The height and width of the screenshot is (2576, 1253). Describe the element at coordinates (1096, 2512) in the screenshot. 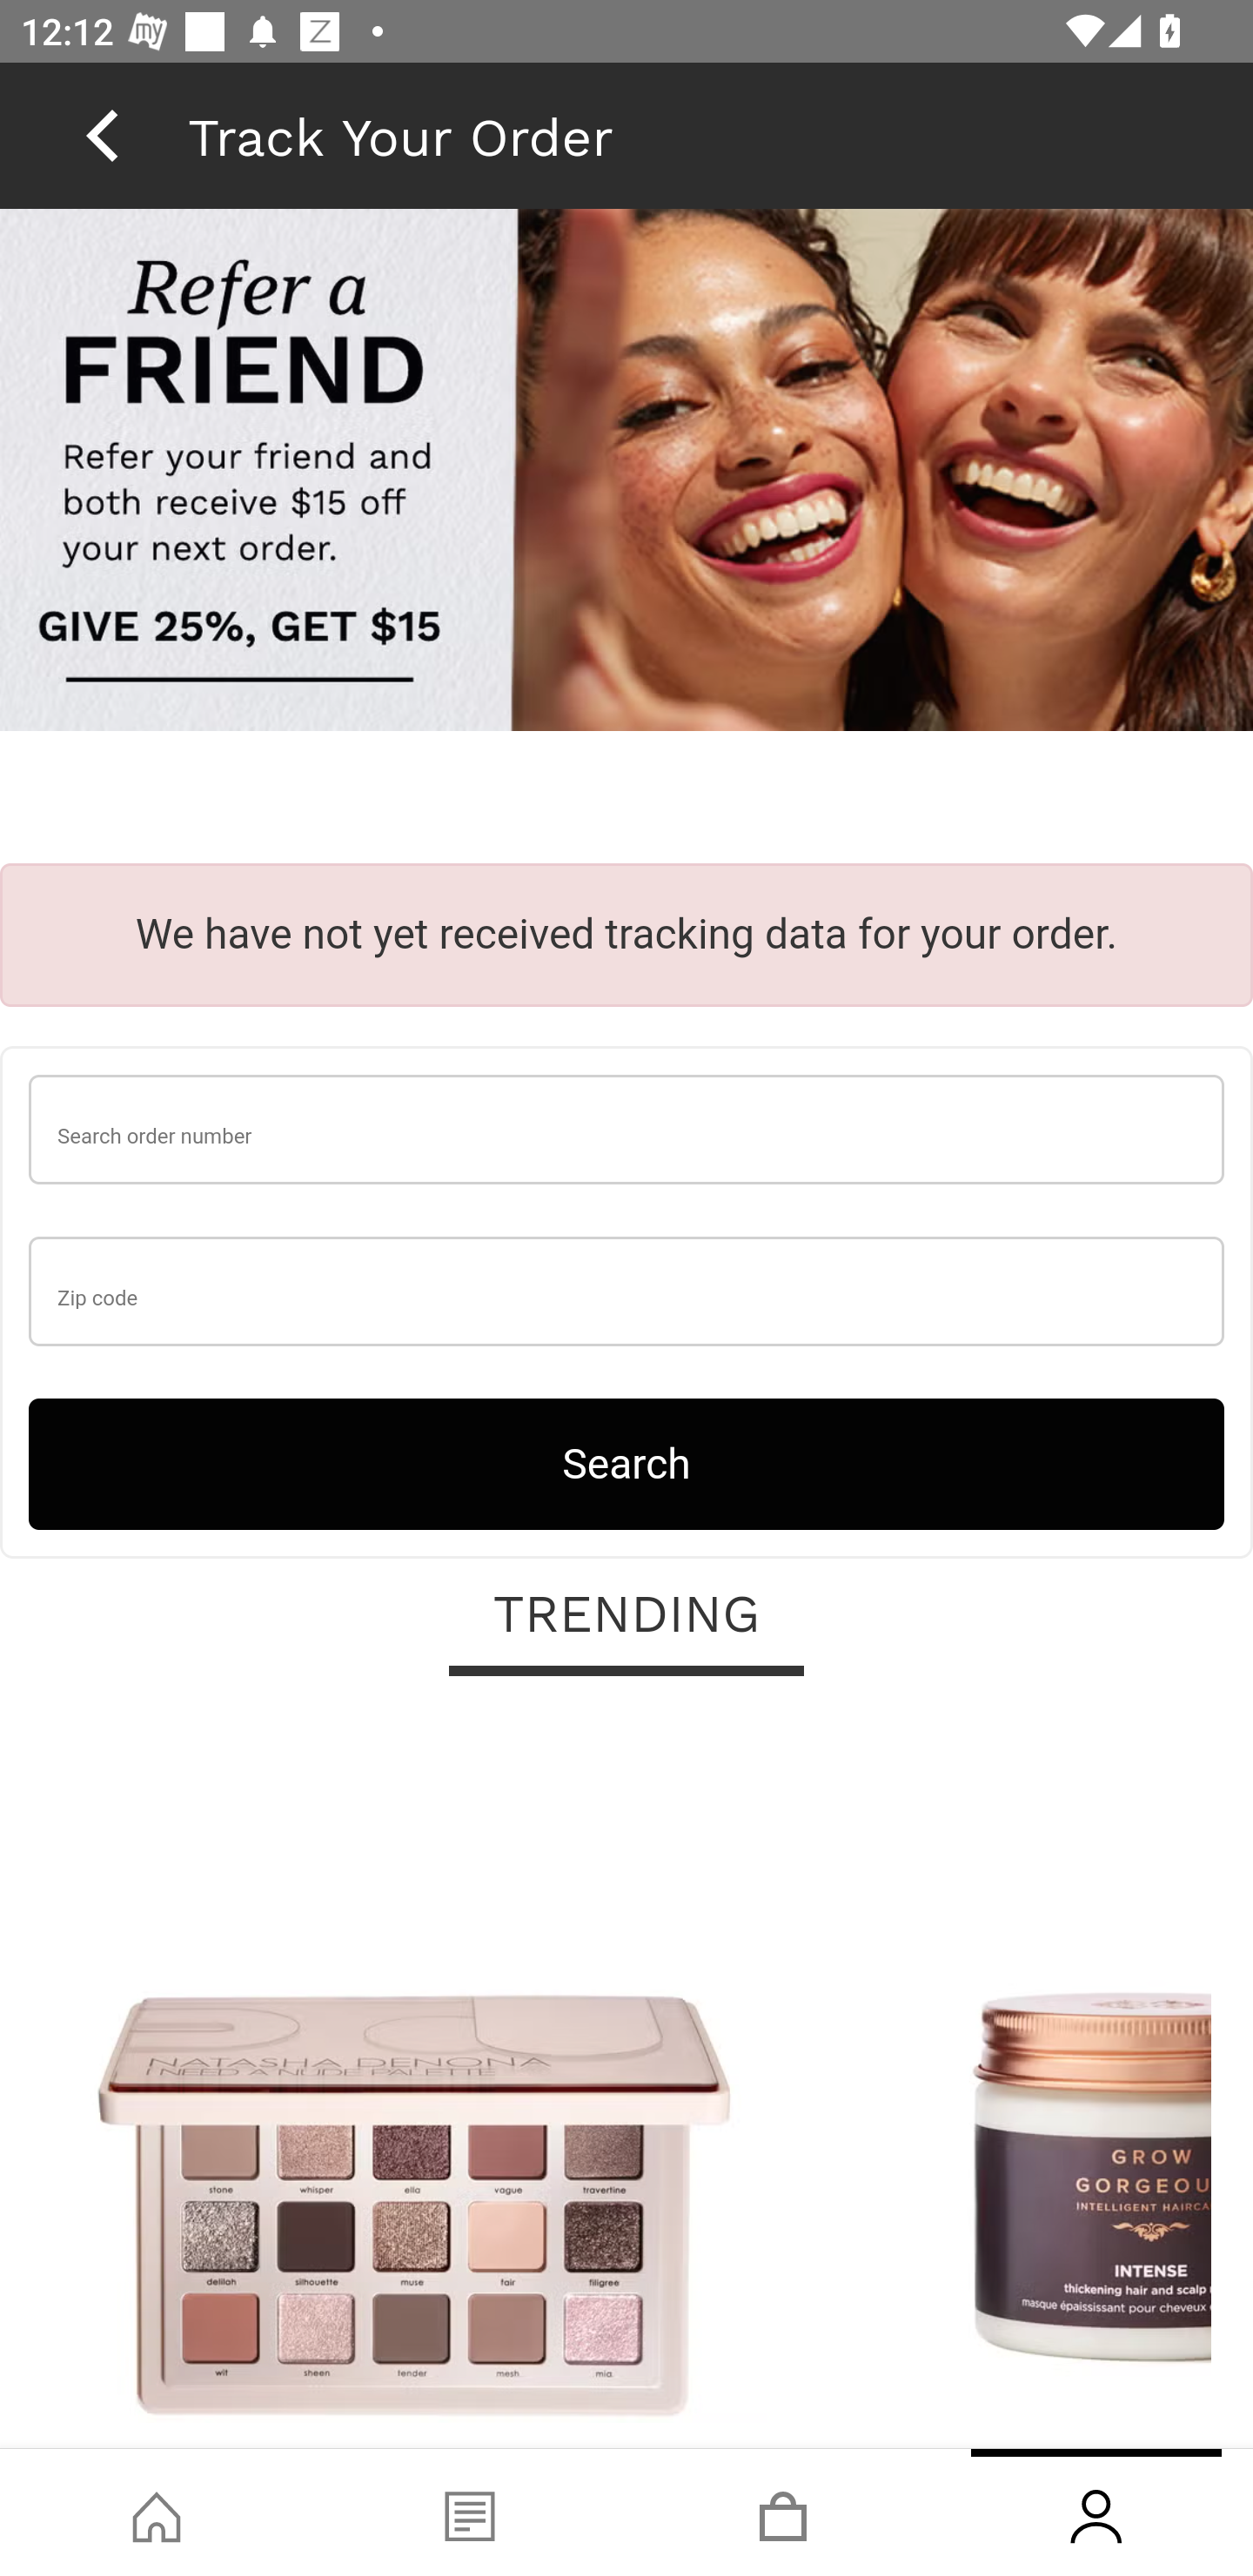

I see `Account, tab, 4 of 4` at that location.